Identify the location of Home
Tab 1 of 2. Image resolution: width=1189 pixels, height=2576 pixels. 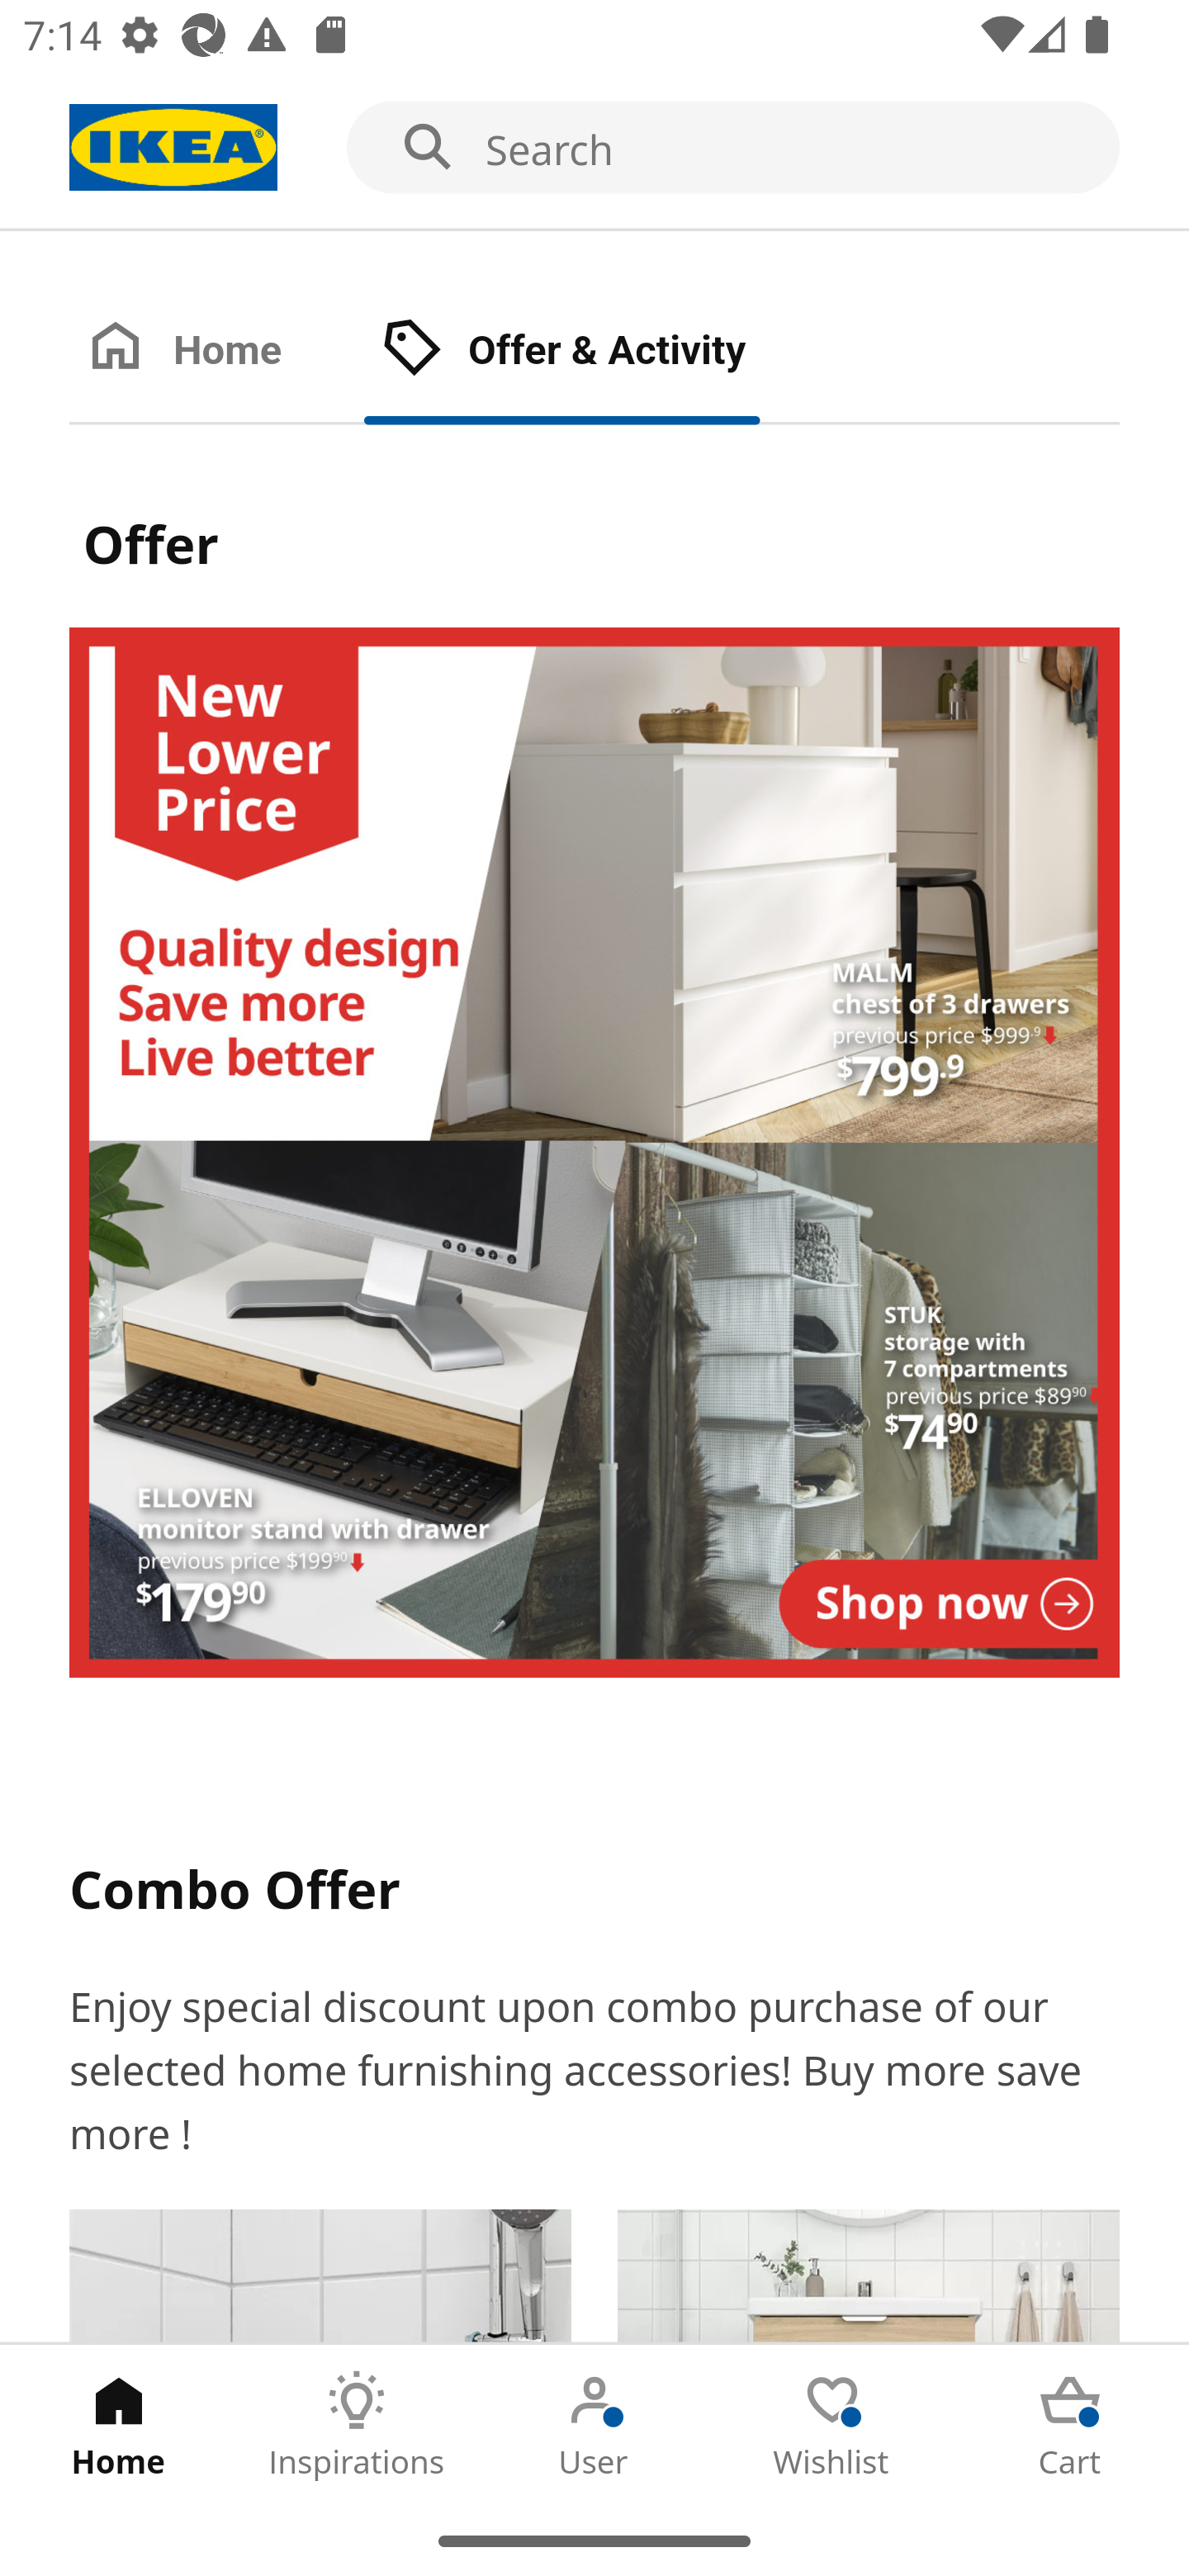
(216, 351).